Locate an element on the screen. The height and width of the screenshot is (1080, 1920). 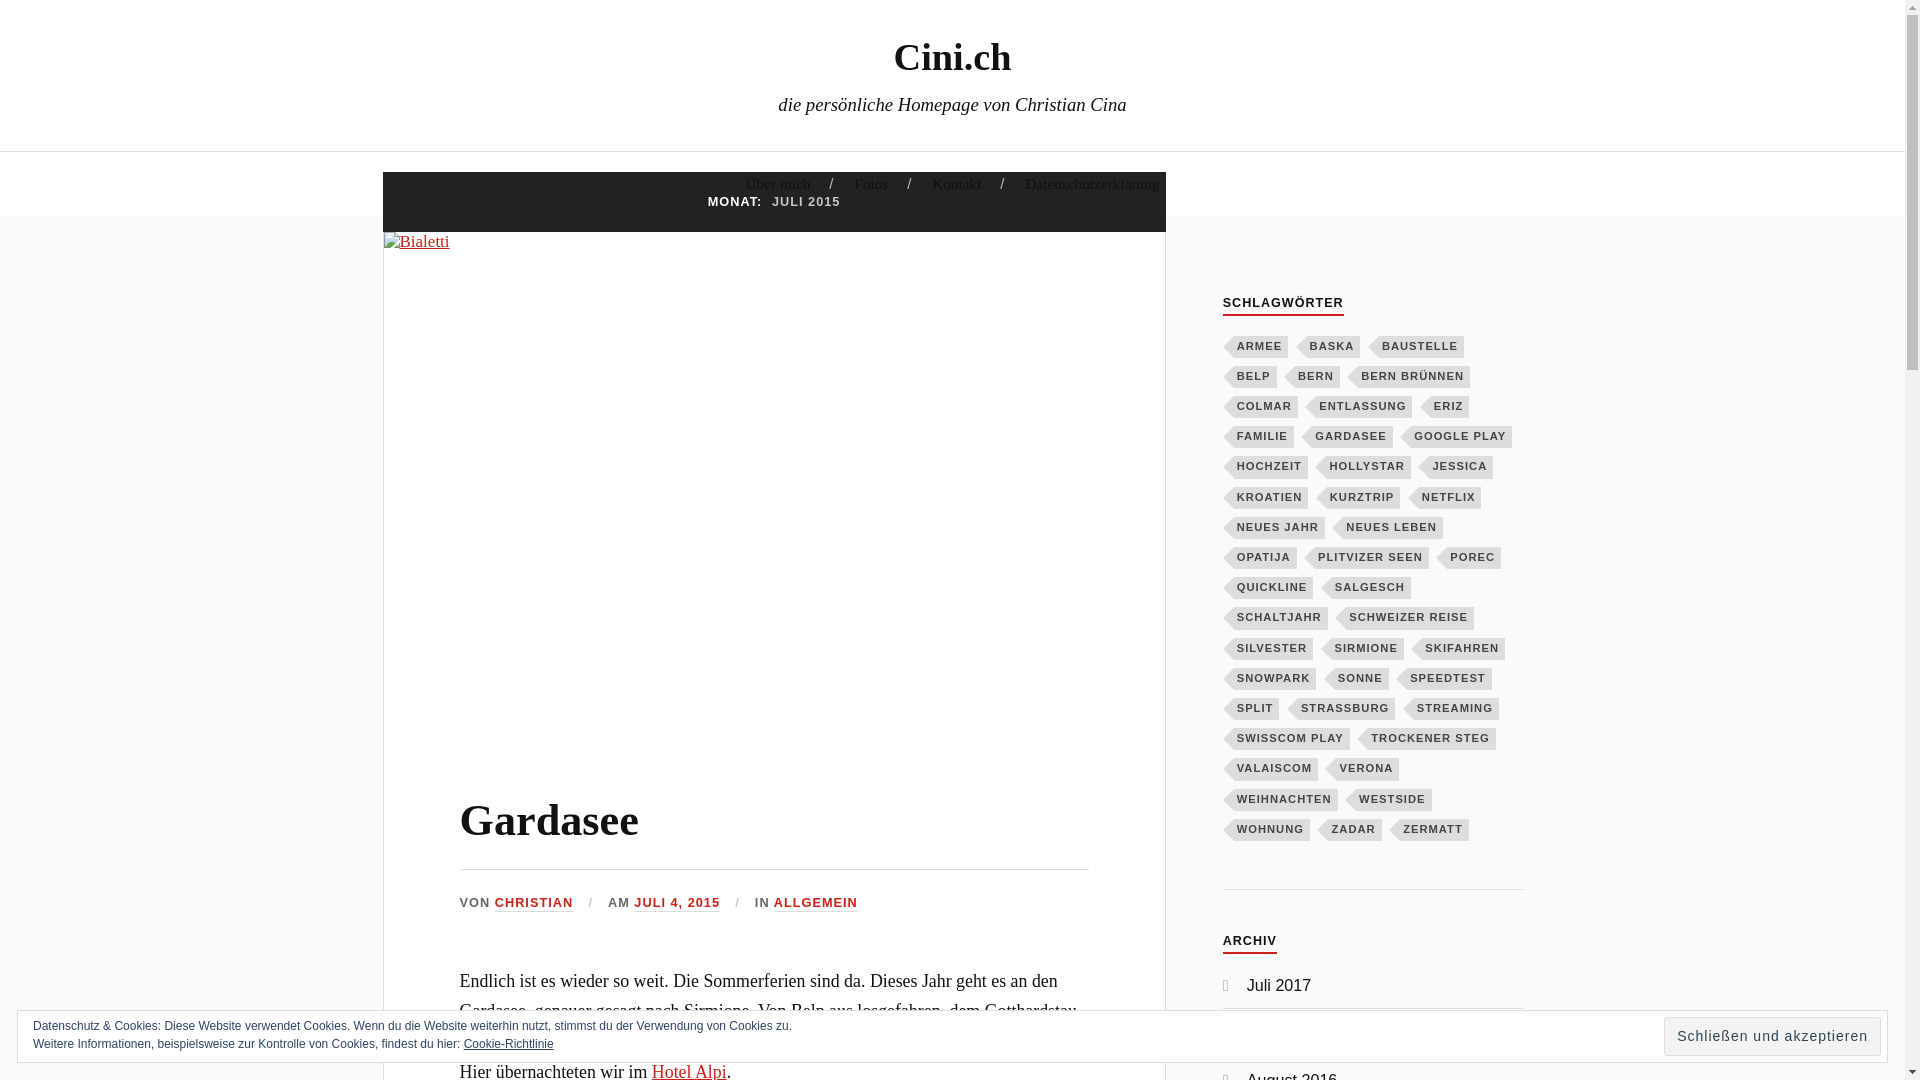
KROATIEN is located at coordinates (1272, 498).